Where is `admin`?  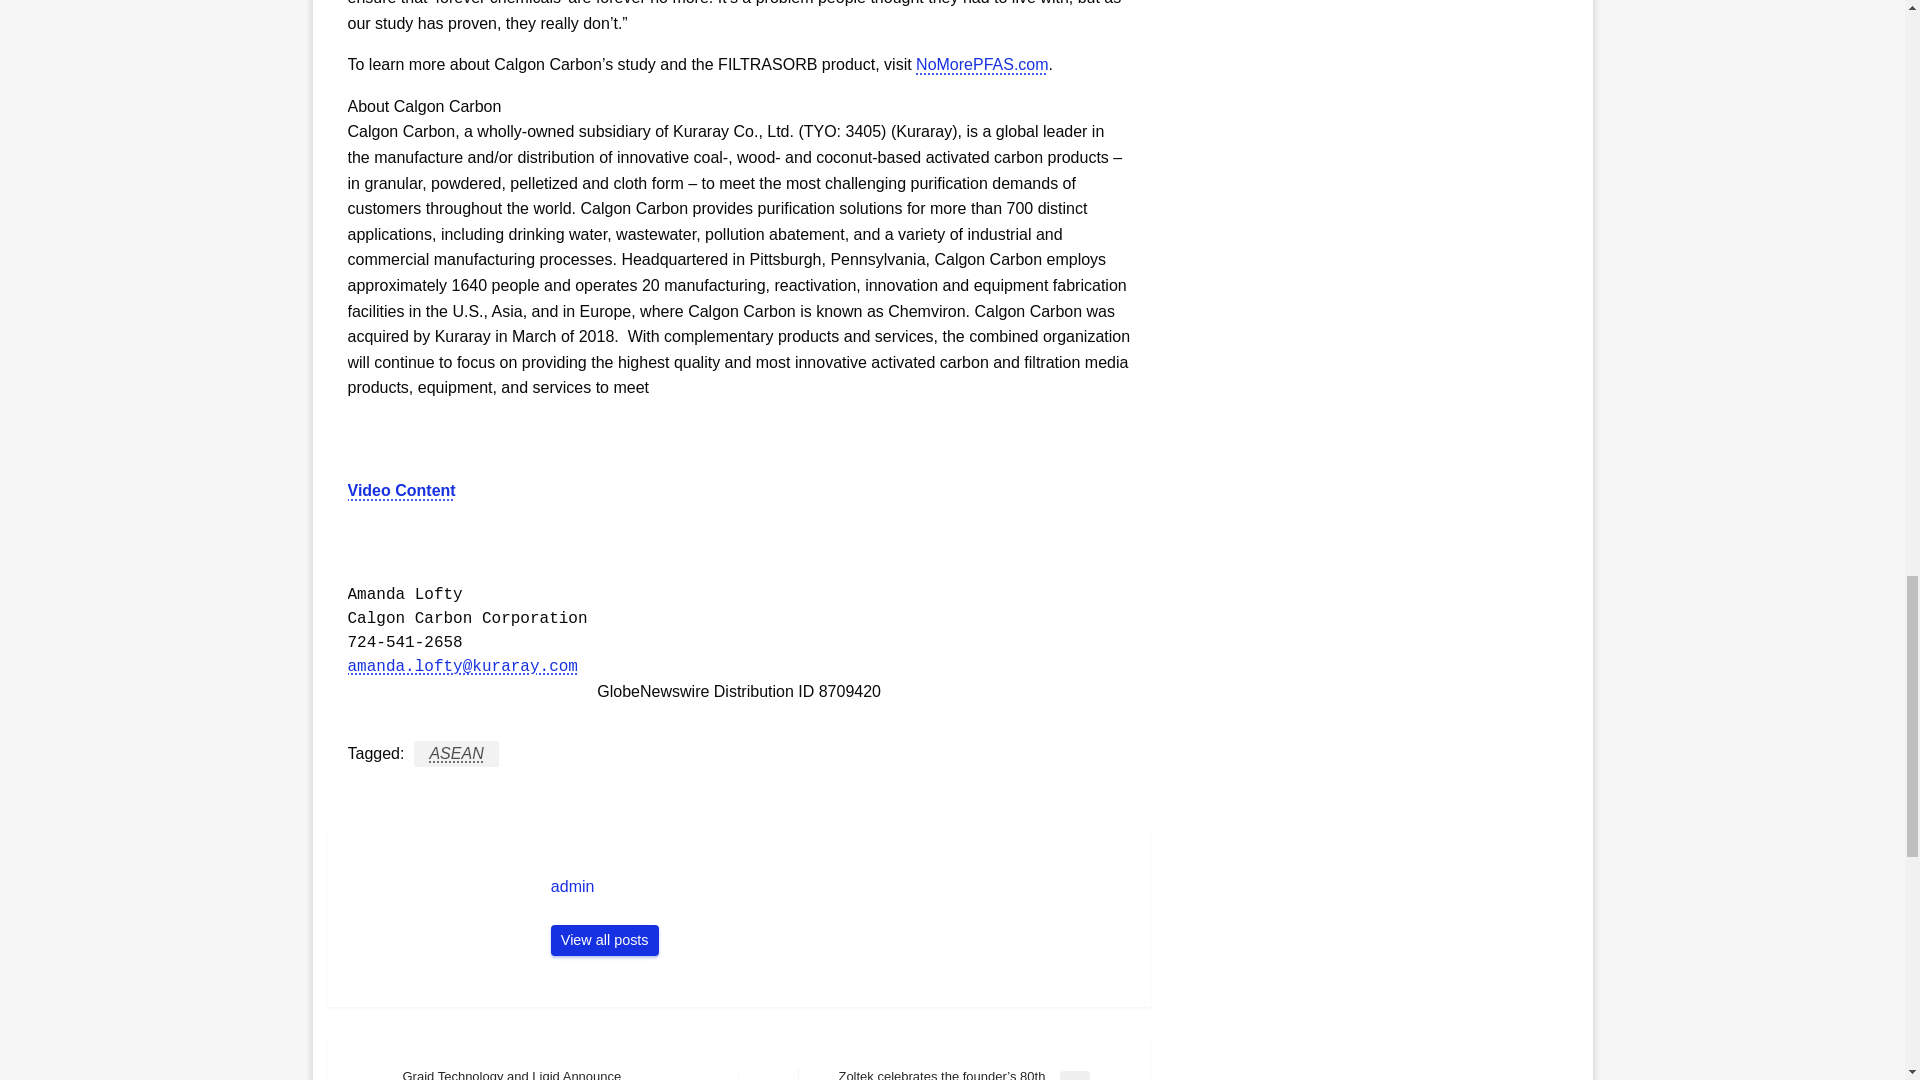
admin is located at coordinates (840, 886).